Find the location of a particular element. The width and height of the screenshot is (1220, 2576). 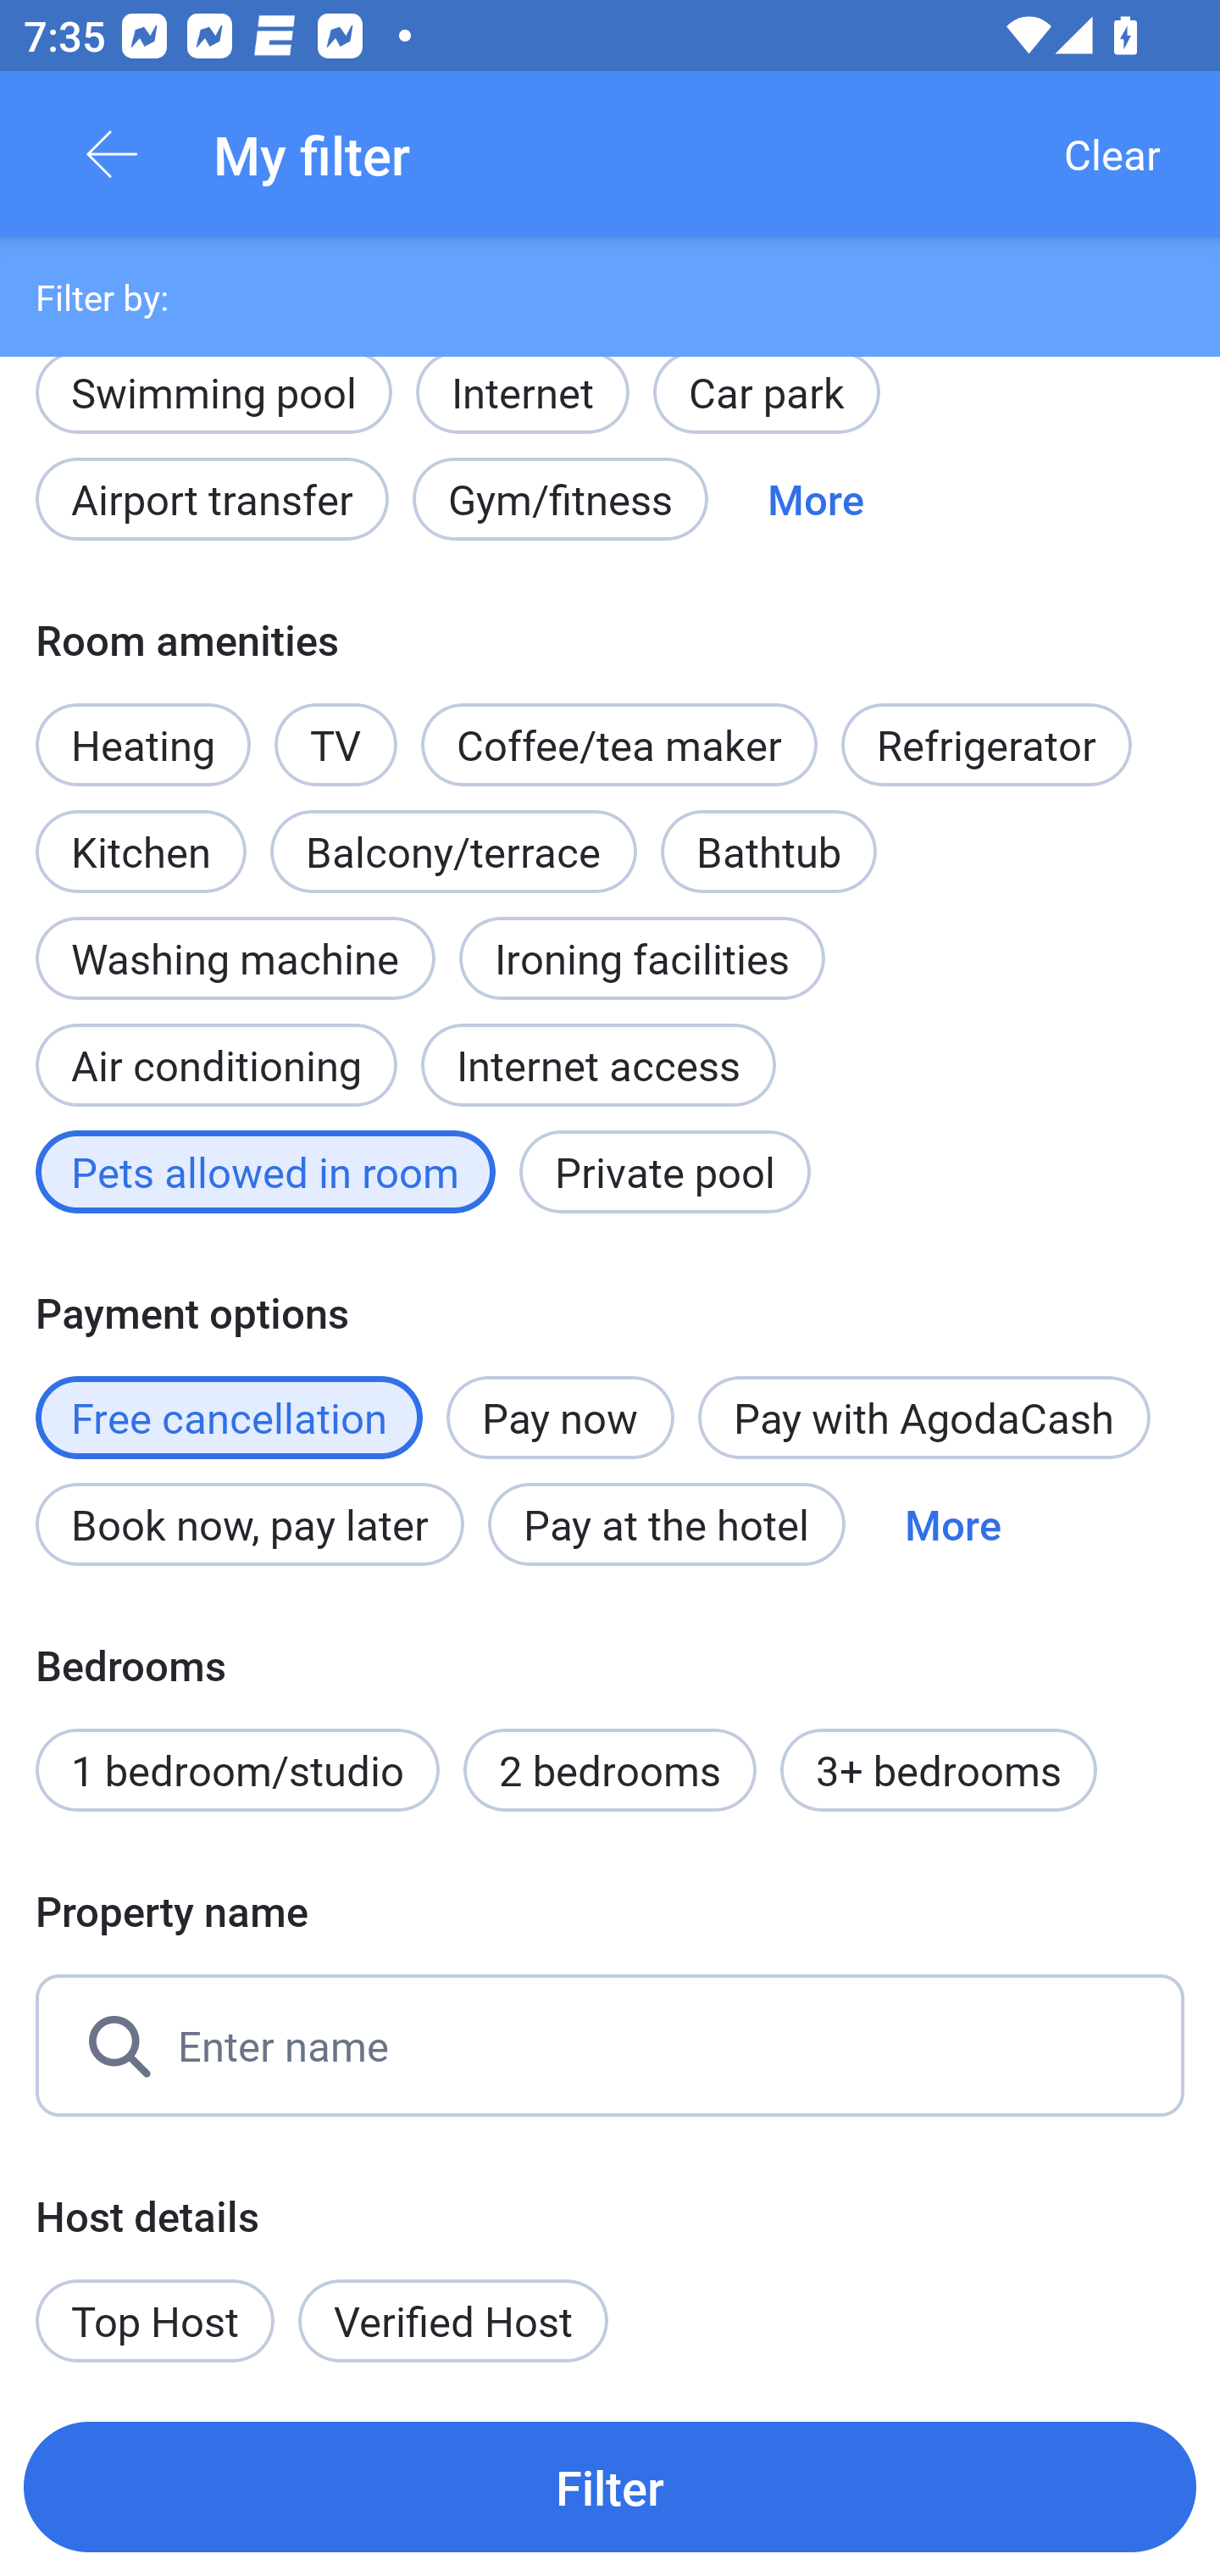

Top Host is located at coordinates (154, 2320).